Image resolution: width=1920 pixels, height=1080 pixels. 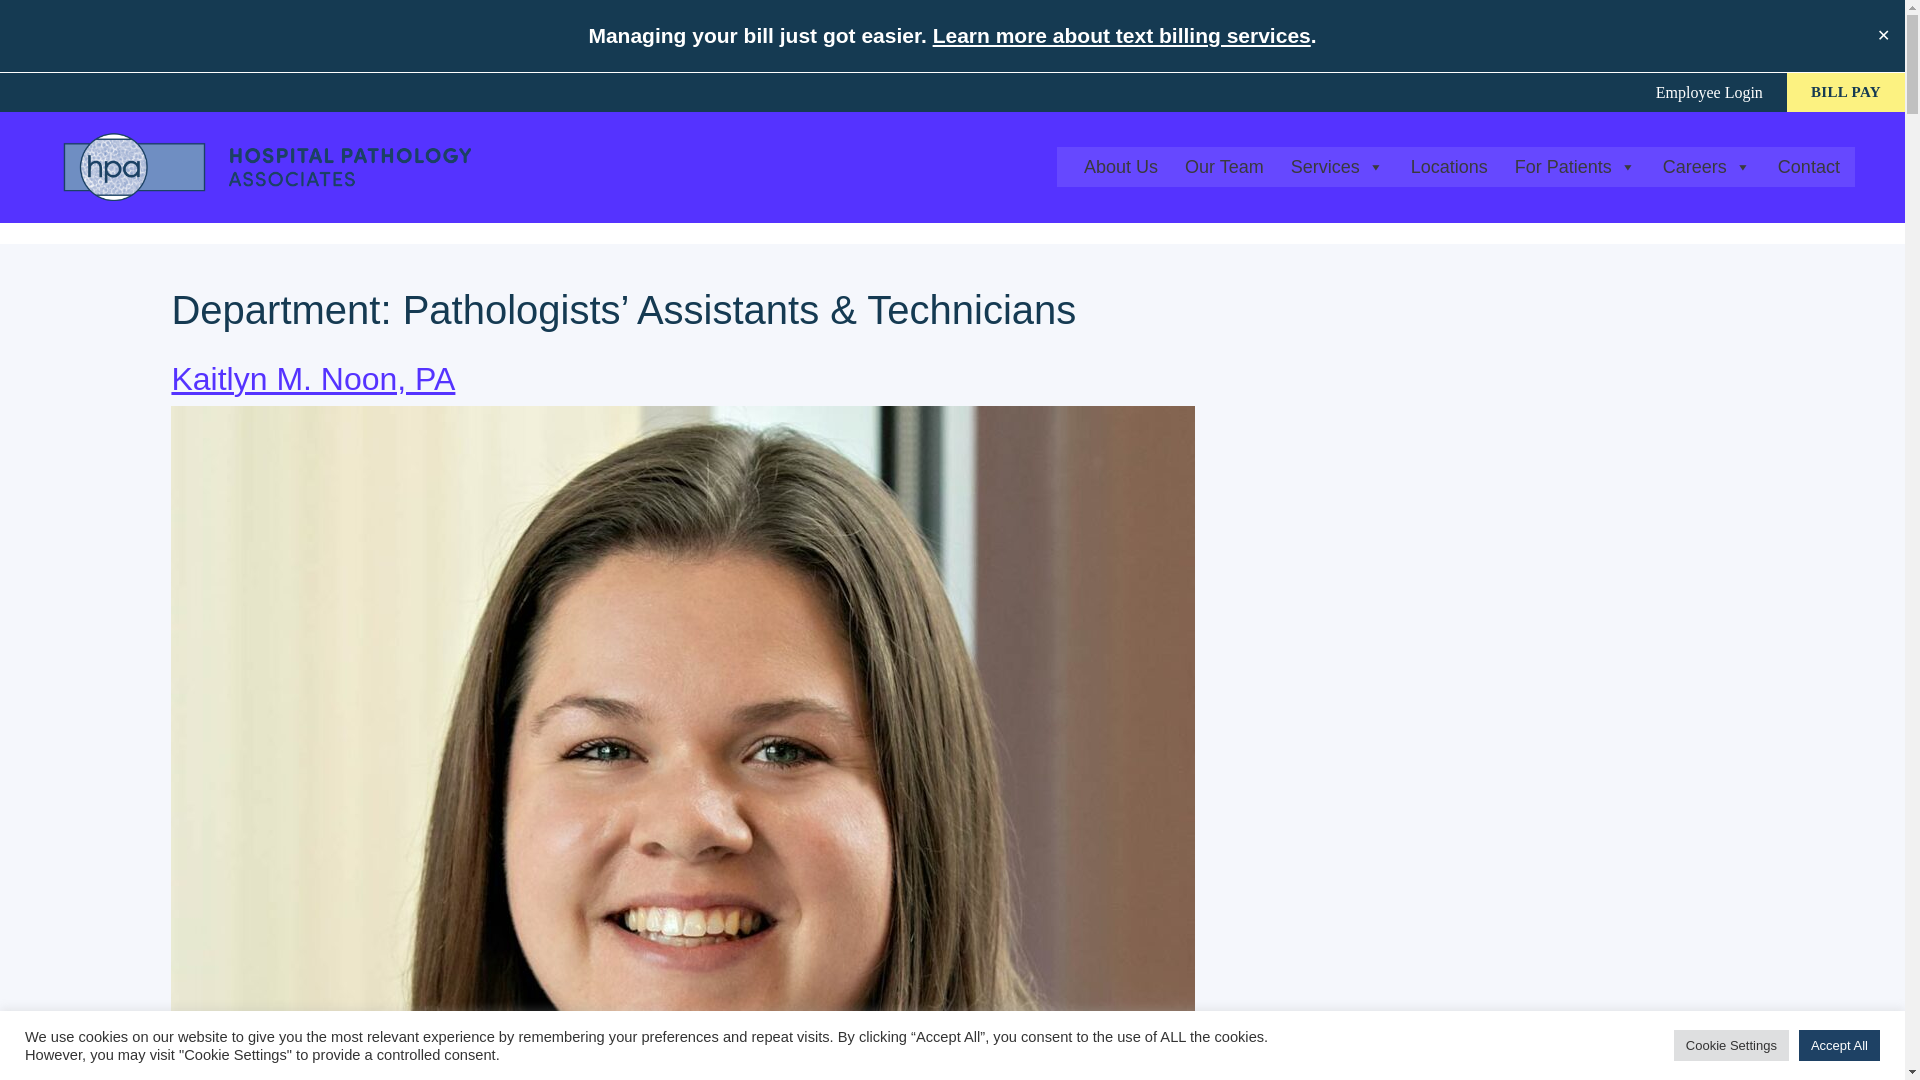 I want to click on BILL PAY, so click(x=1846, y=90).